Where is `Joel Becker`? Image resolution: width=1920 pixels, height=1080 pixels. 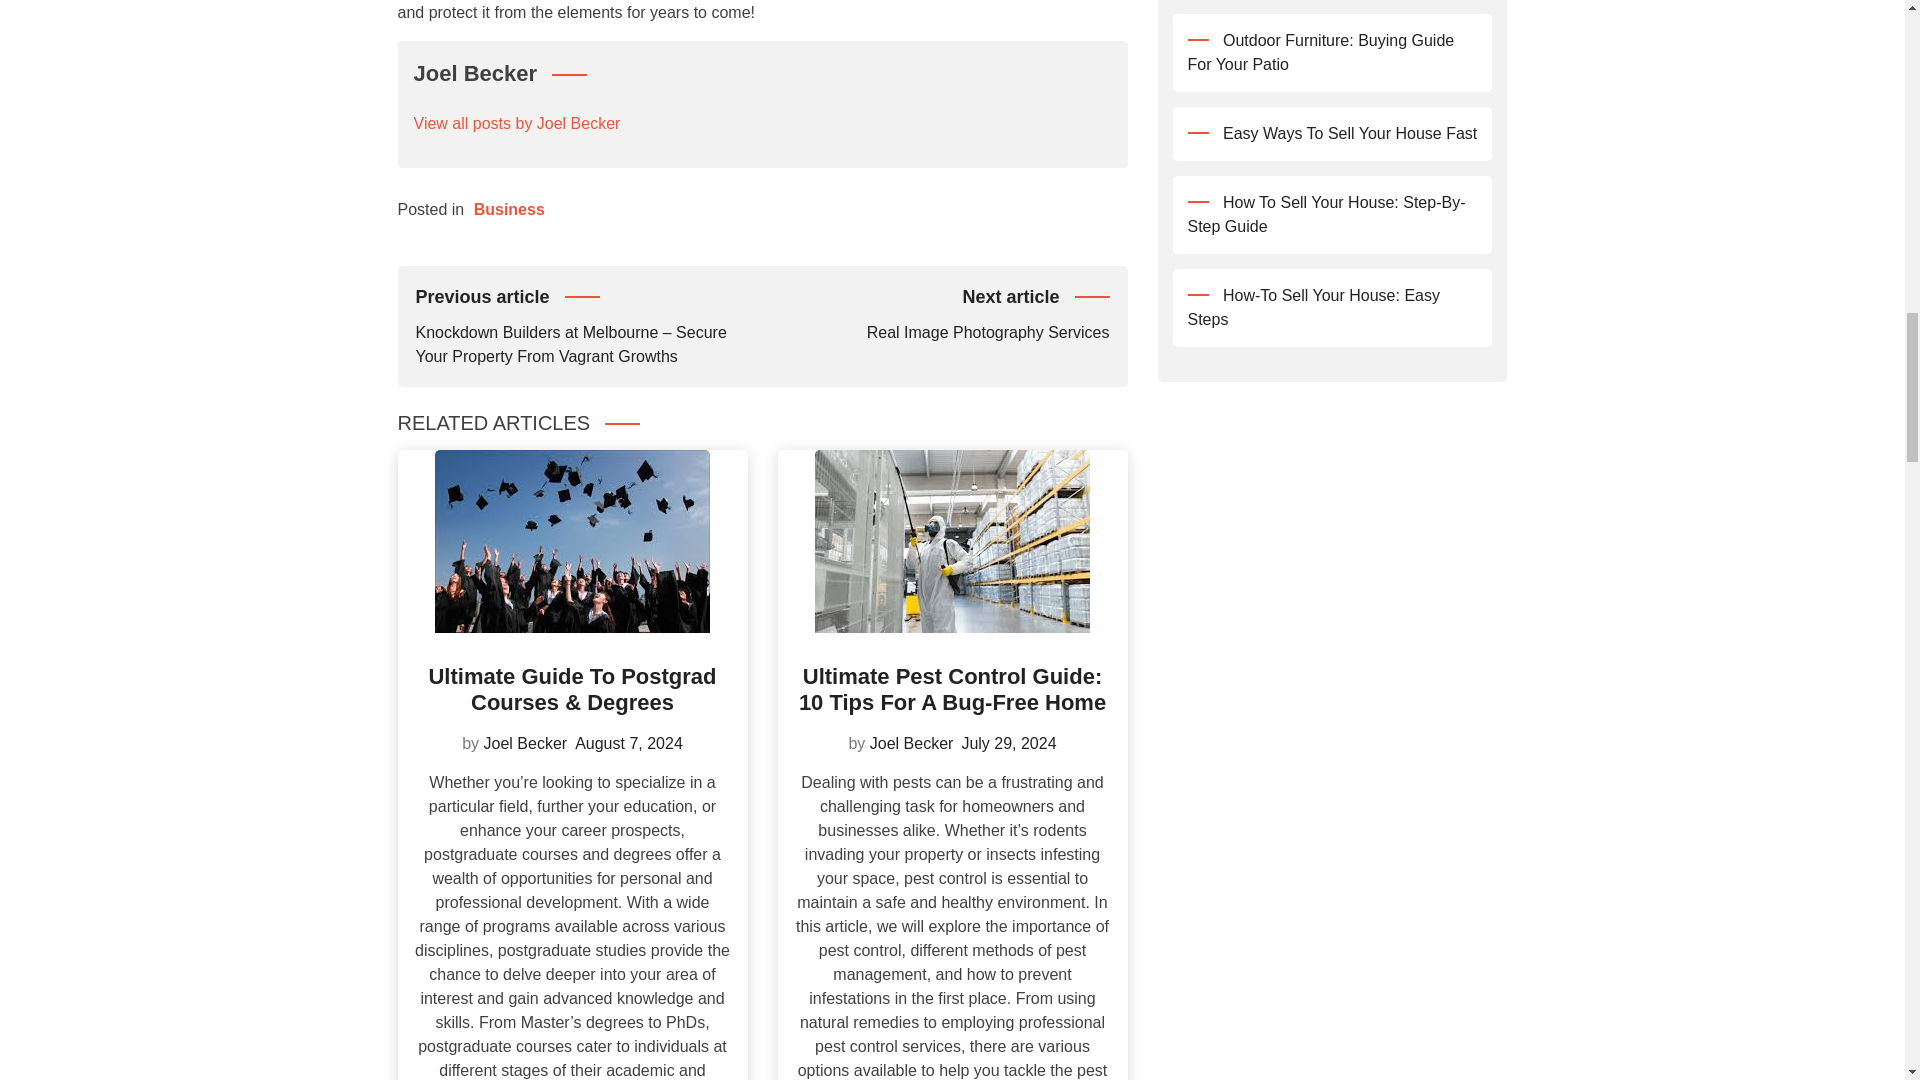
Joel Becker is located at coordinates (936, 312).